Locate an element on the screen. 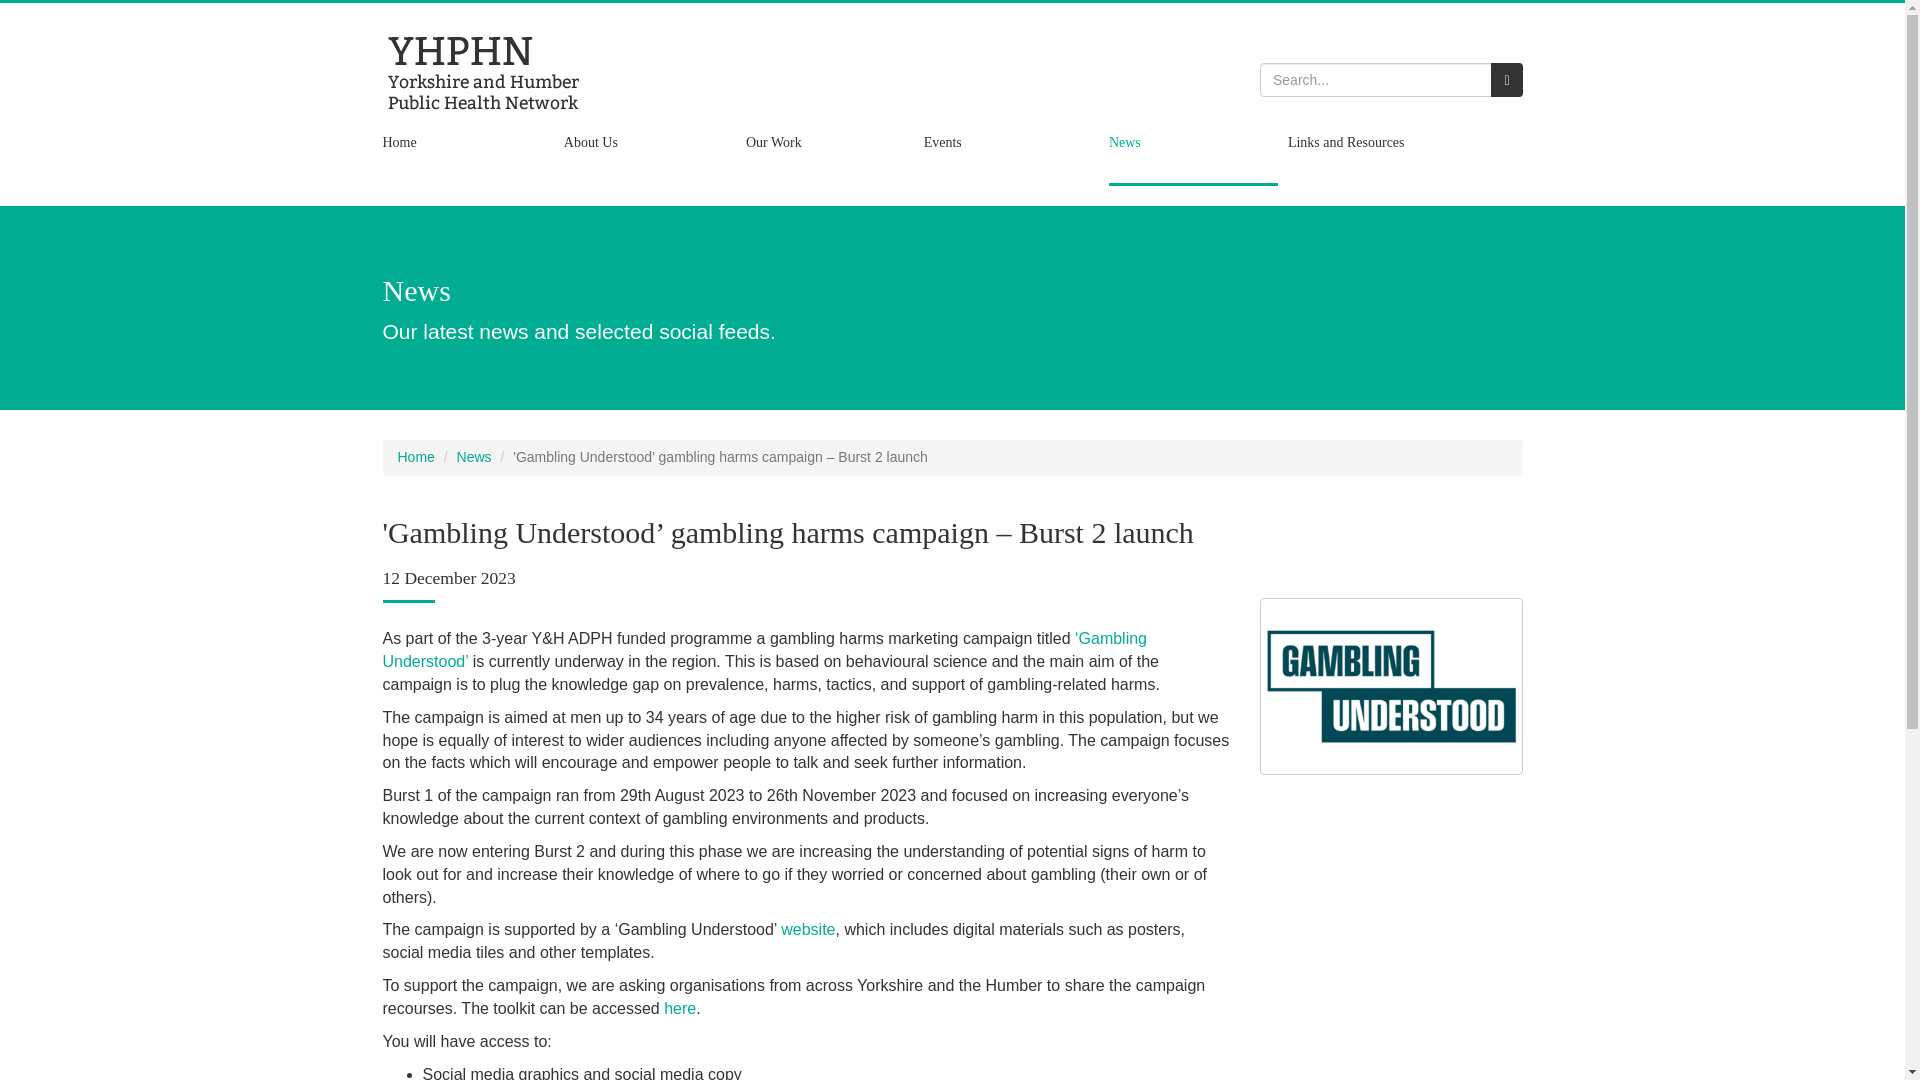 Image resolution: width=1920 pixels, height=1080 pixels. Links and Resources is located at coordinates (1385, 154).